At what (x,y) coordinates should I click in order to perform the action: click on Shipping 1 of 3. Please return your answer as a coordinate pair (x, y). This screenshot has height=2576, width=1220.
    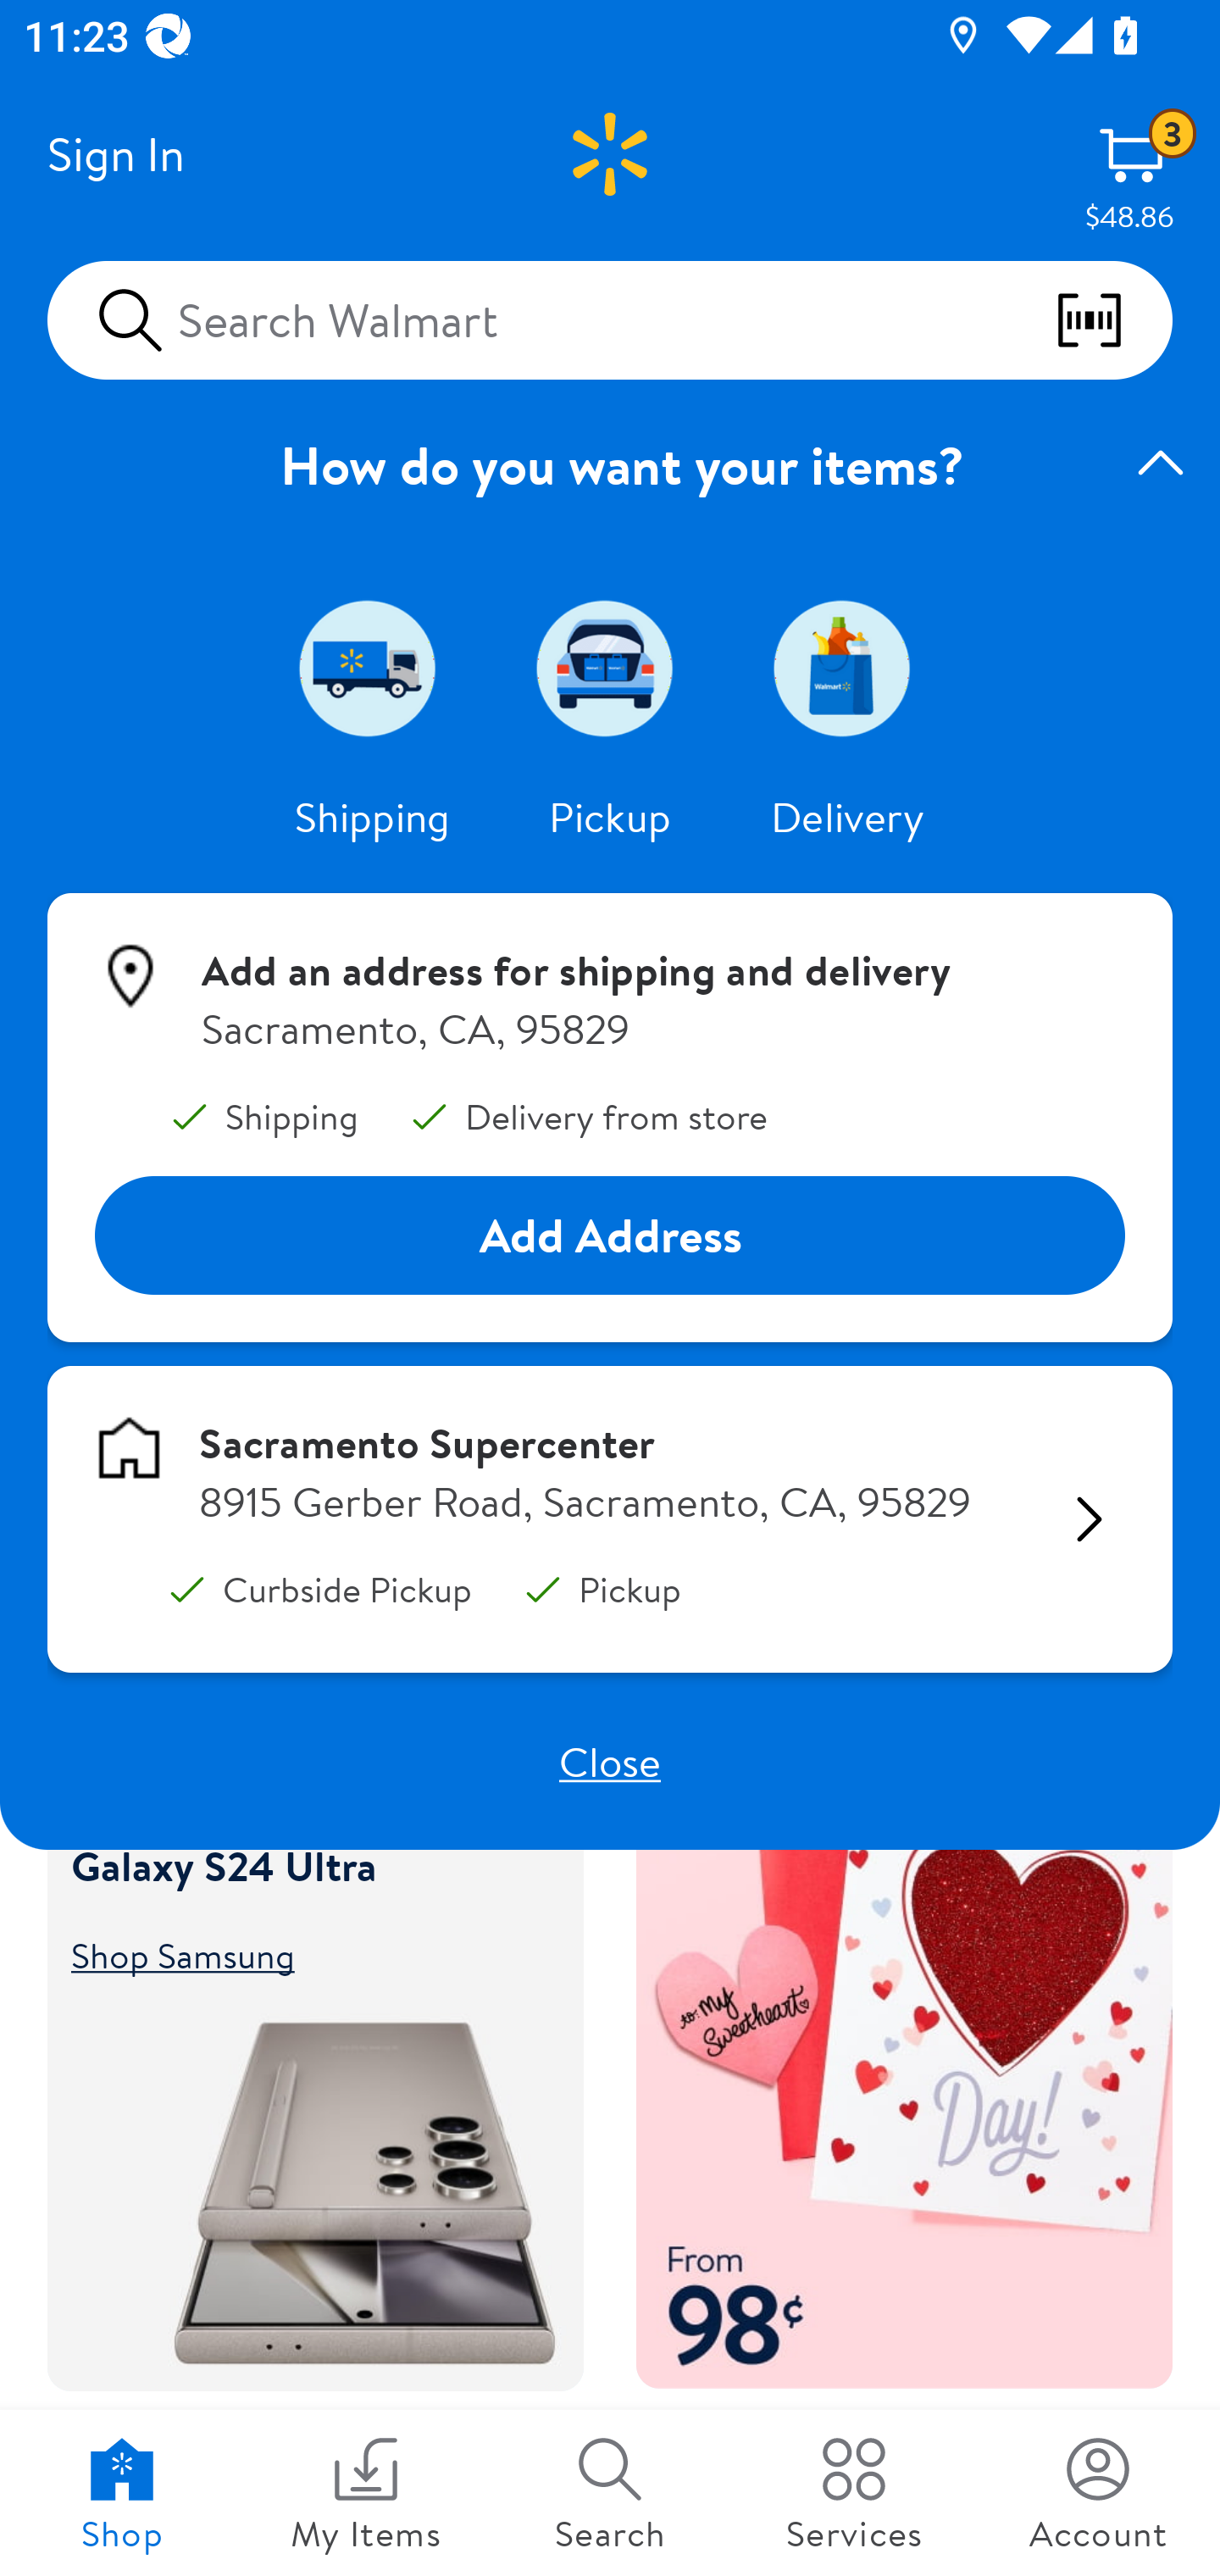
    Looking at the image, I should click on (373, 668).